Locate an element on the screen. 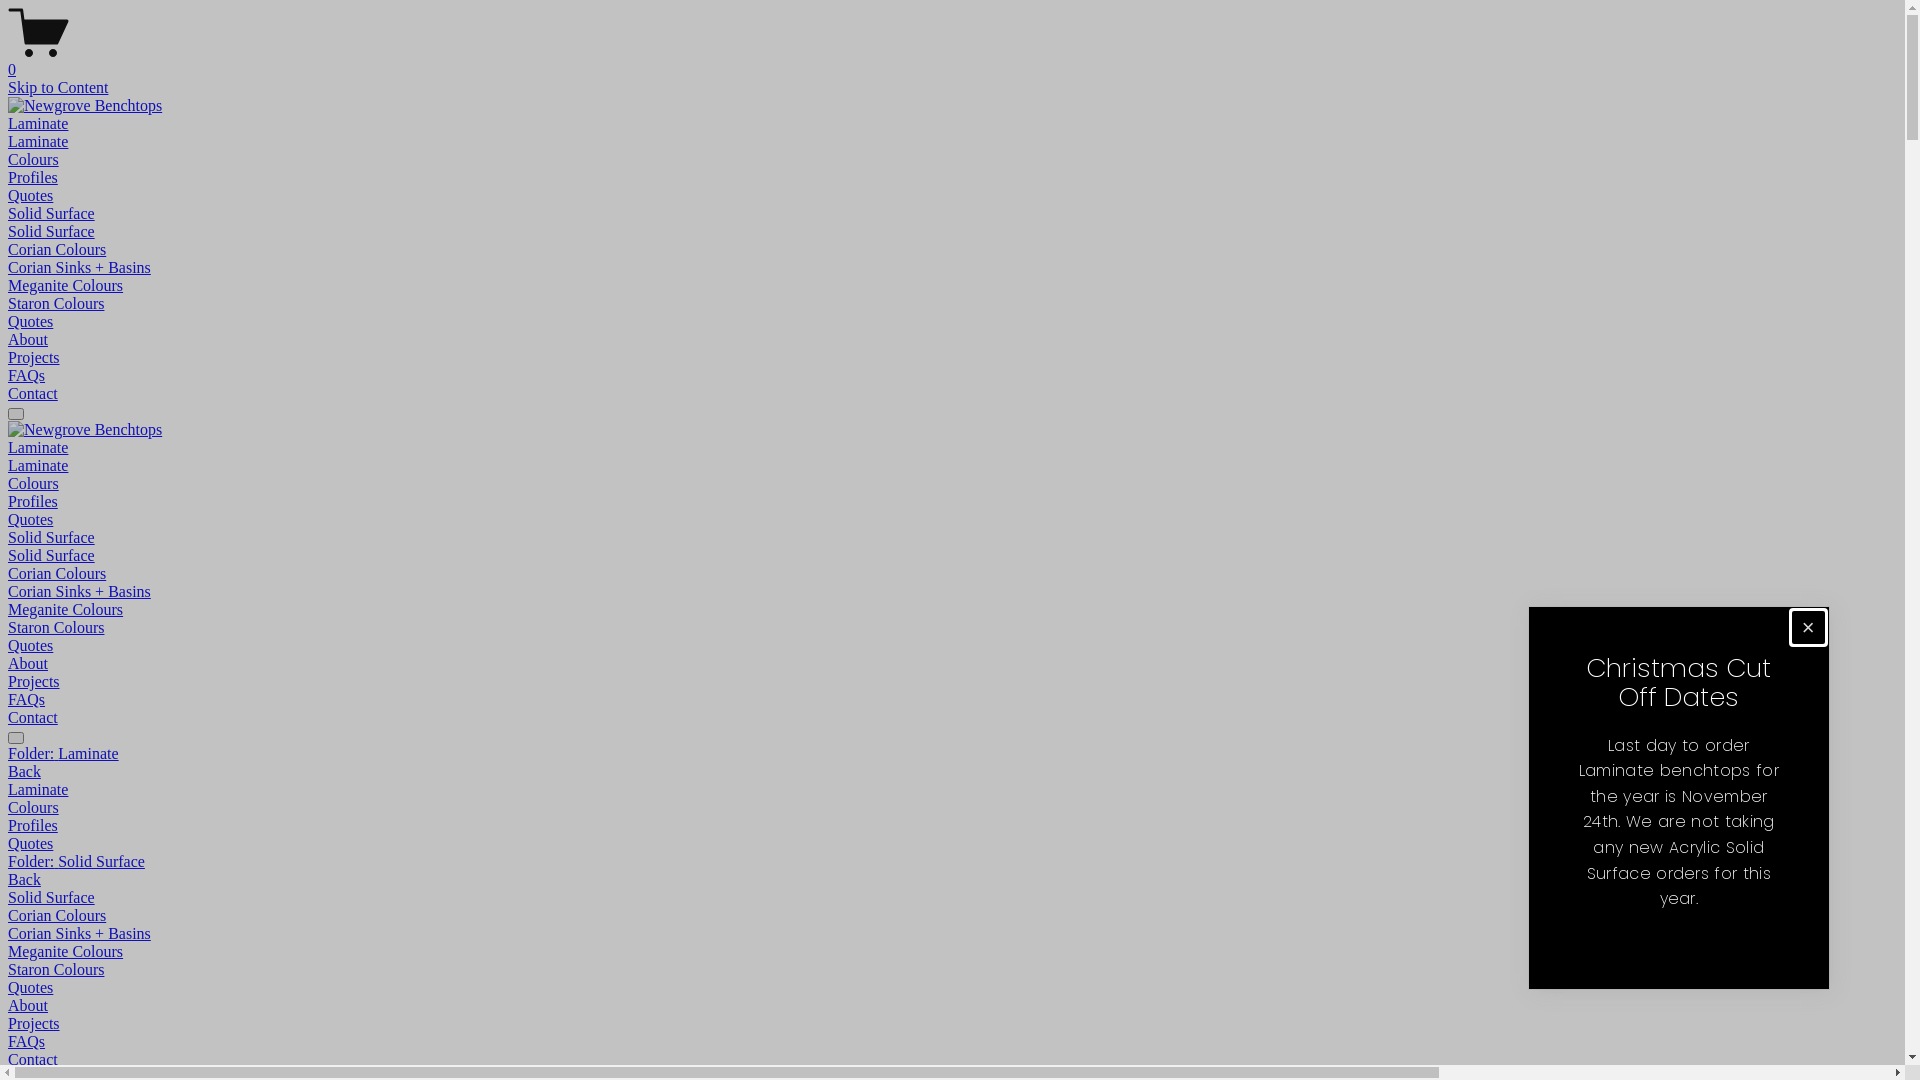  Laminate is located at coordinates (38, 124).